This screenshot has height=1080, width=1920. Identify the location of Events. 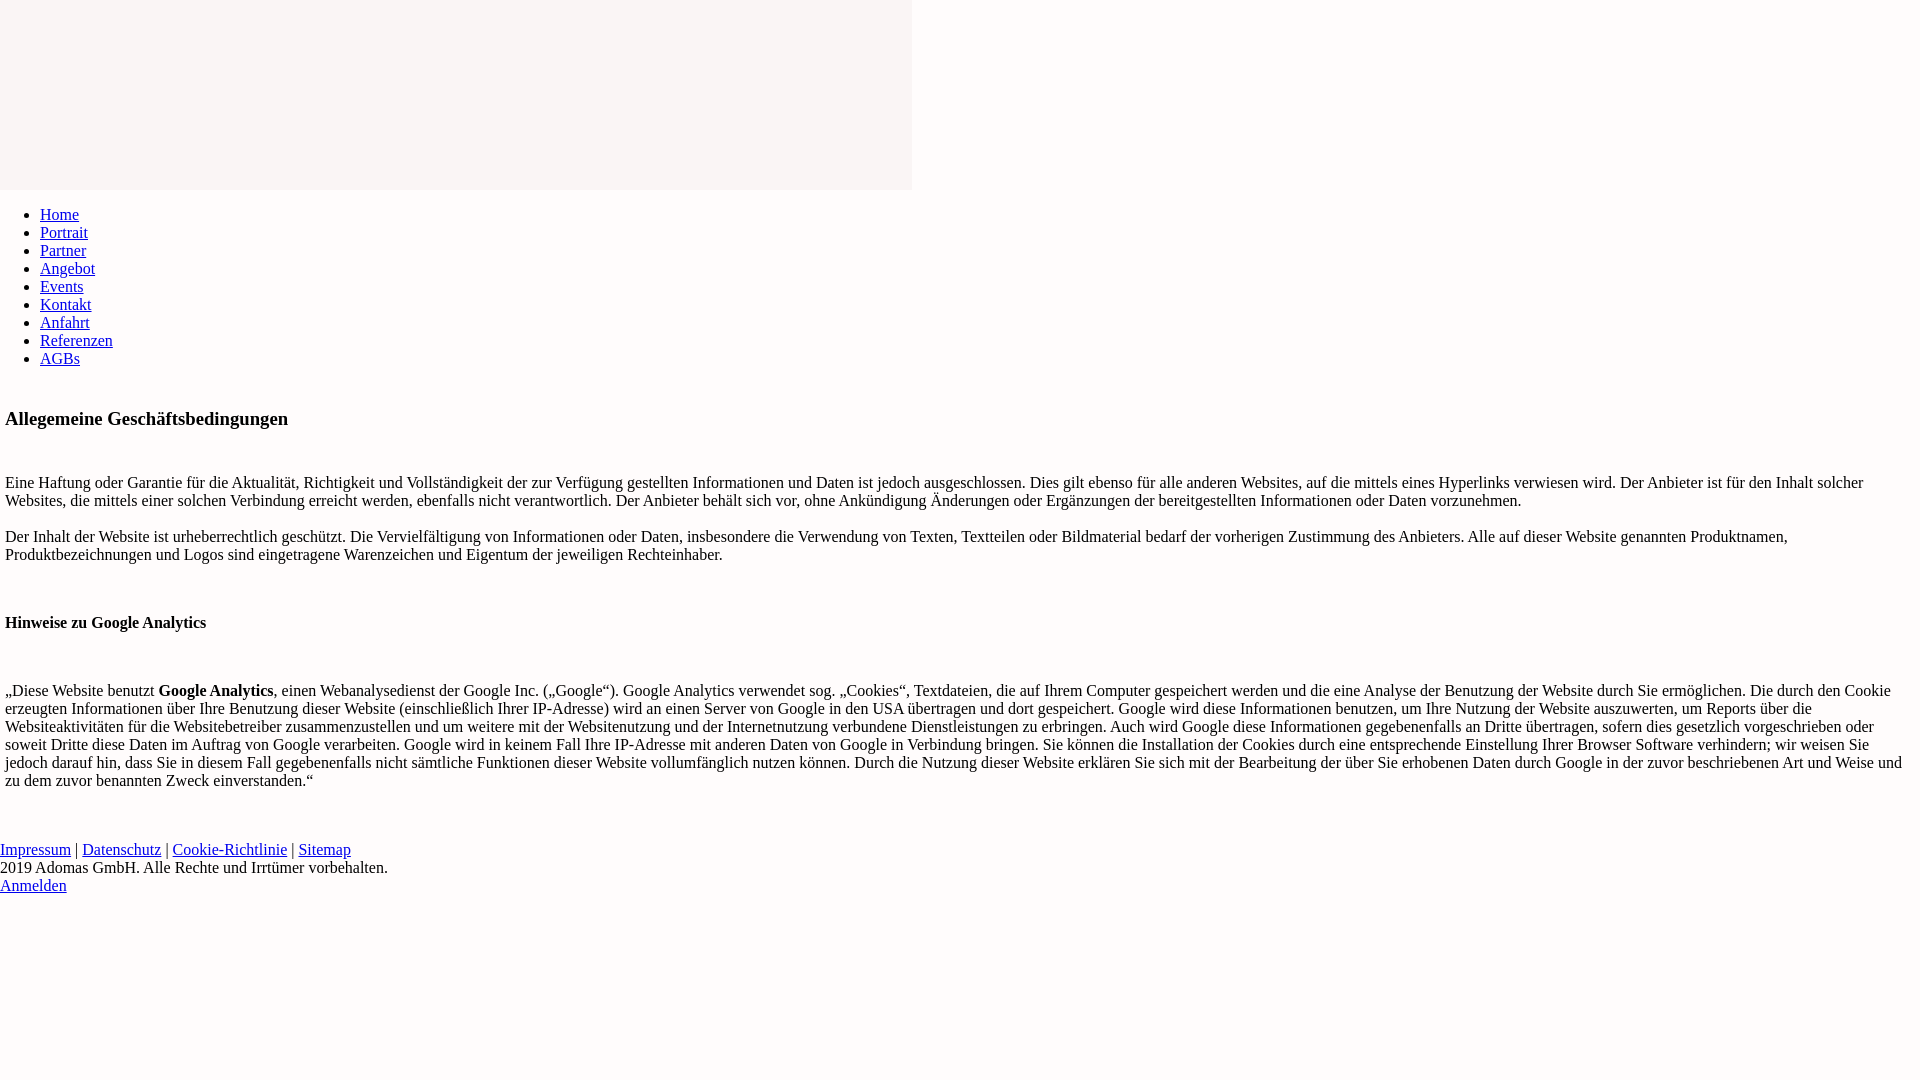
(62, 286).